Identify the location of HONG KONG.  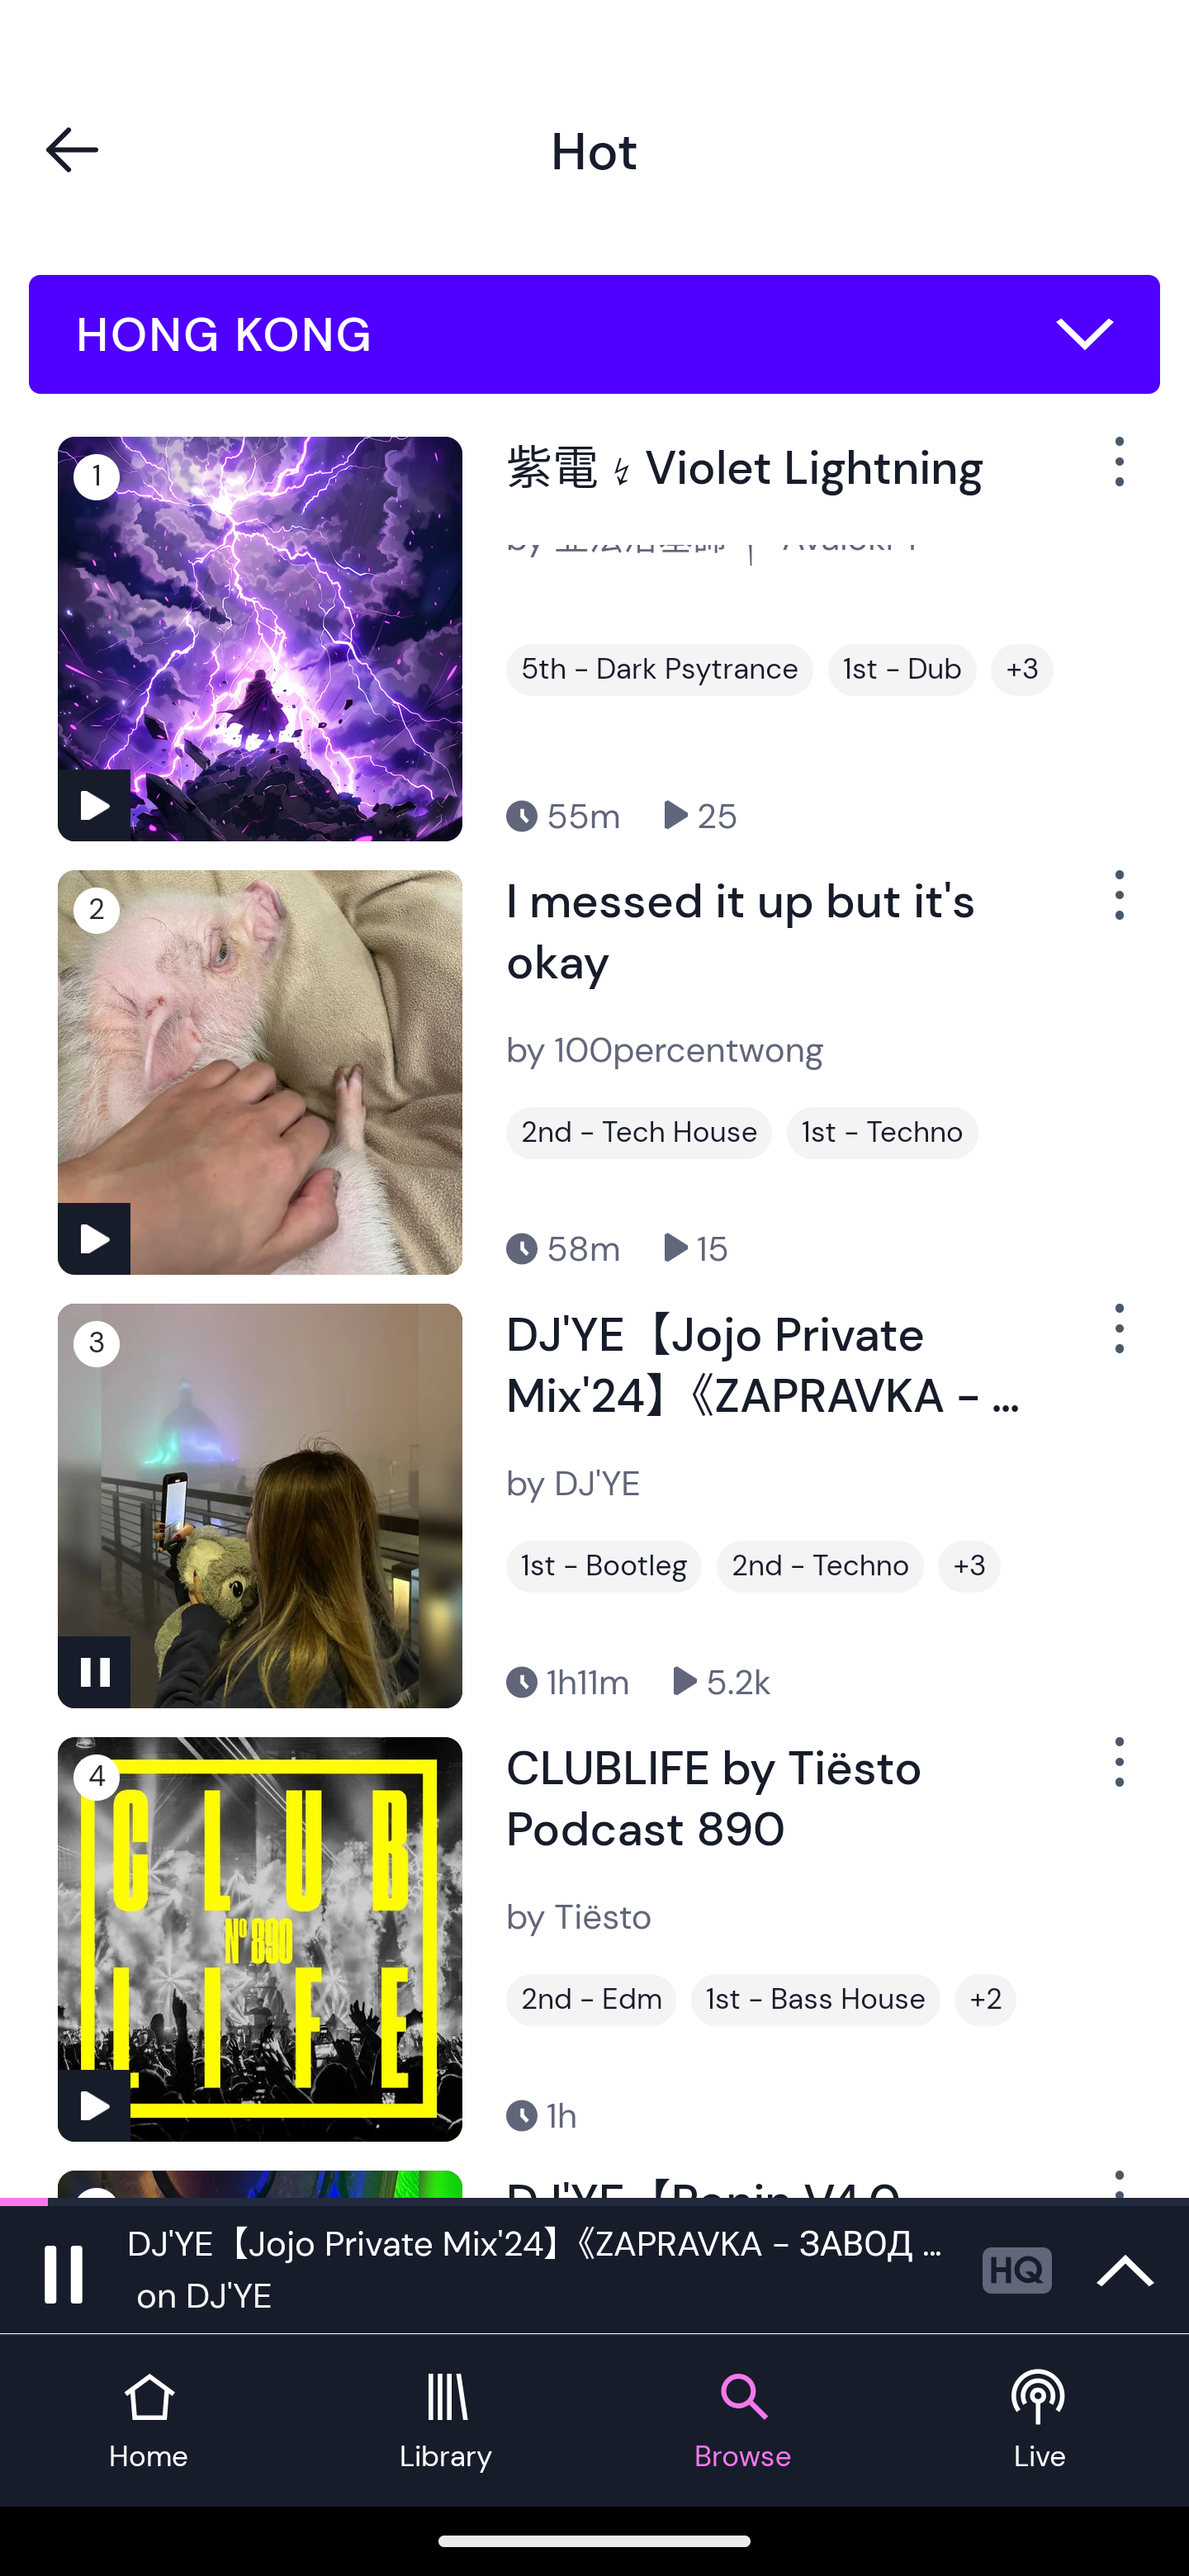
(594, 334).